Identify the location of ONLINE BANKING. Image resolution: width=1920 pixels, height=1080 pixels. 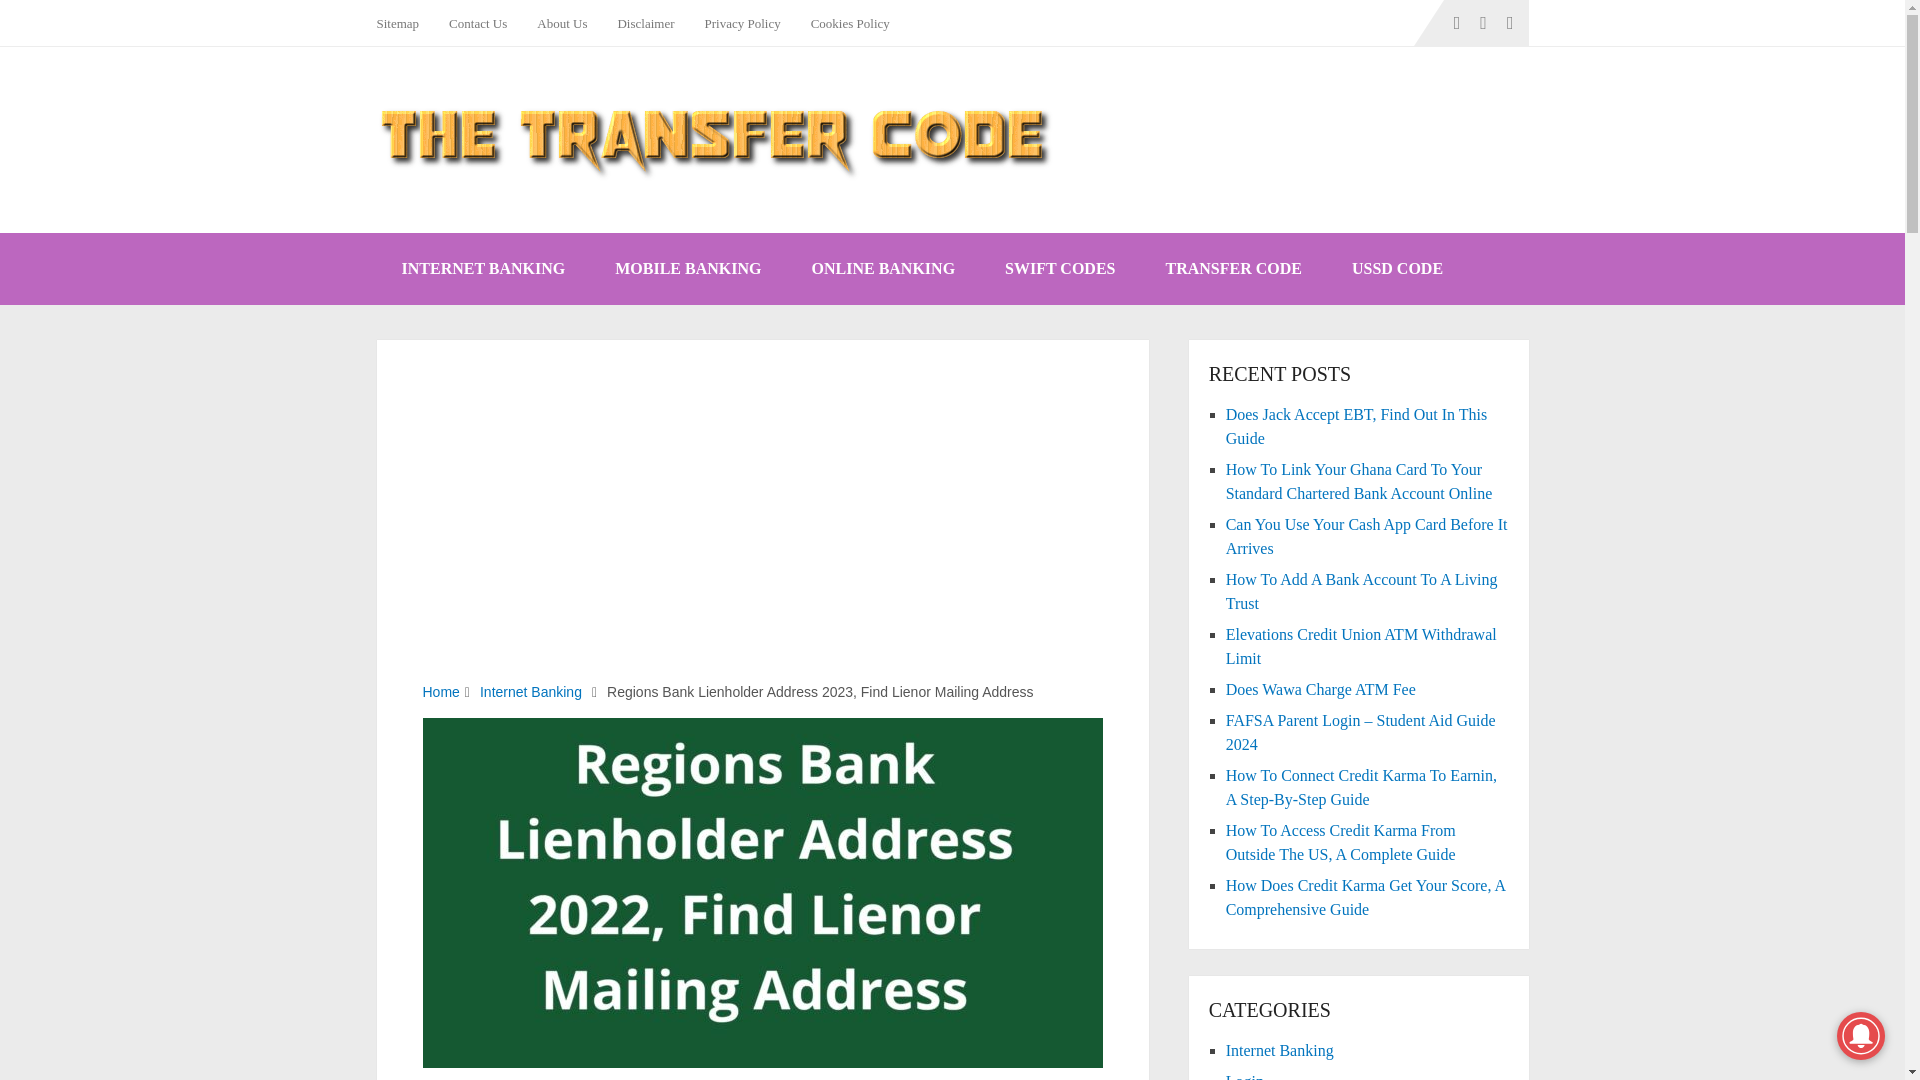
(882, 268).